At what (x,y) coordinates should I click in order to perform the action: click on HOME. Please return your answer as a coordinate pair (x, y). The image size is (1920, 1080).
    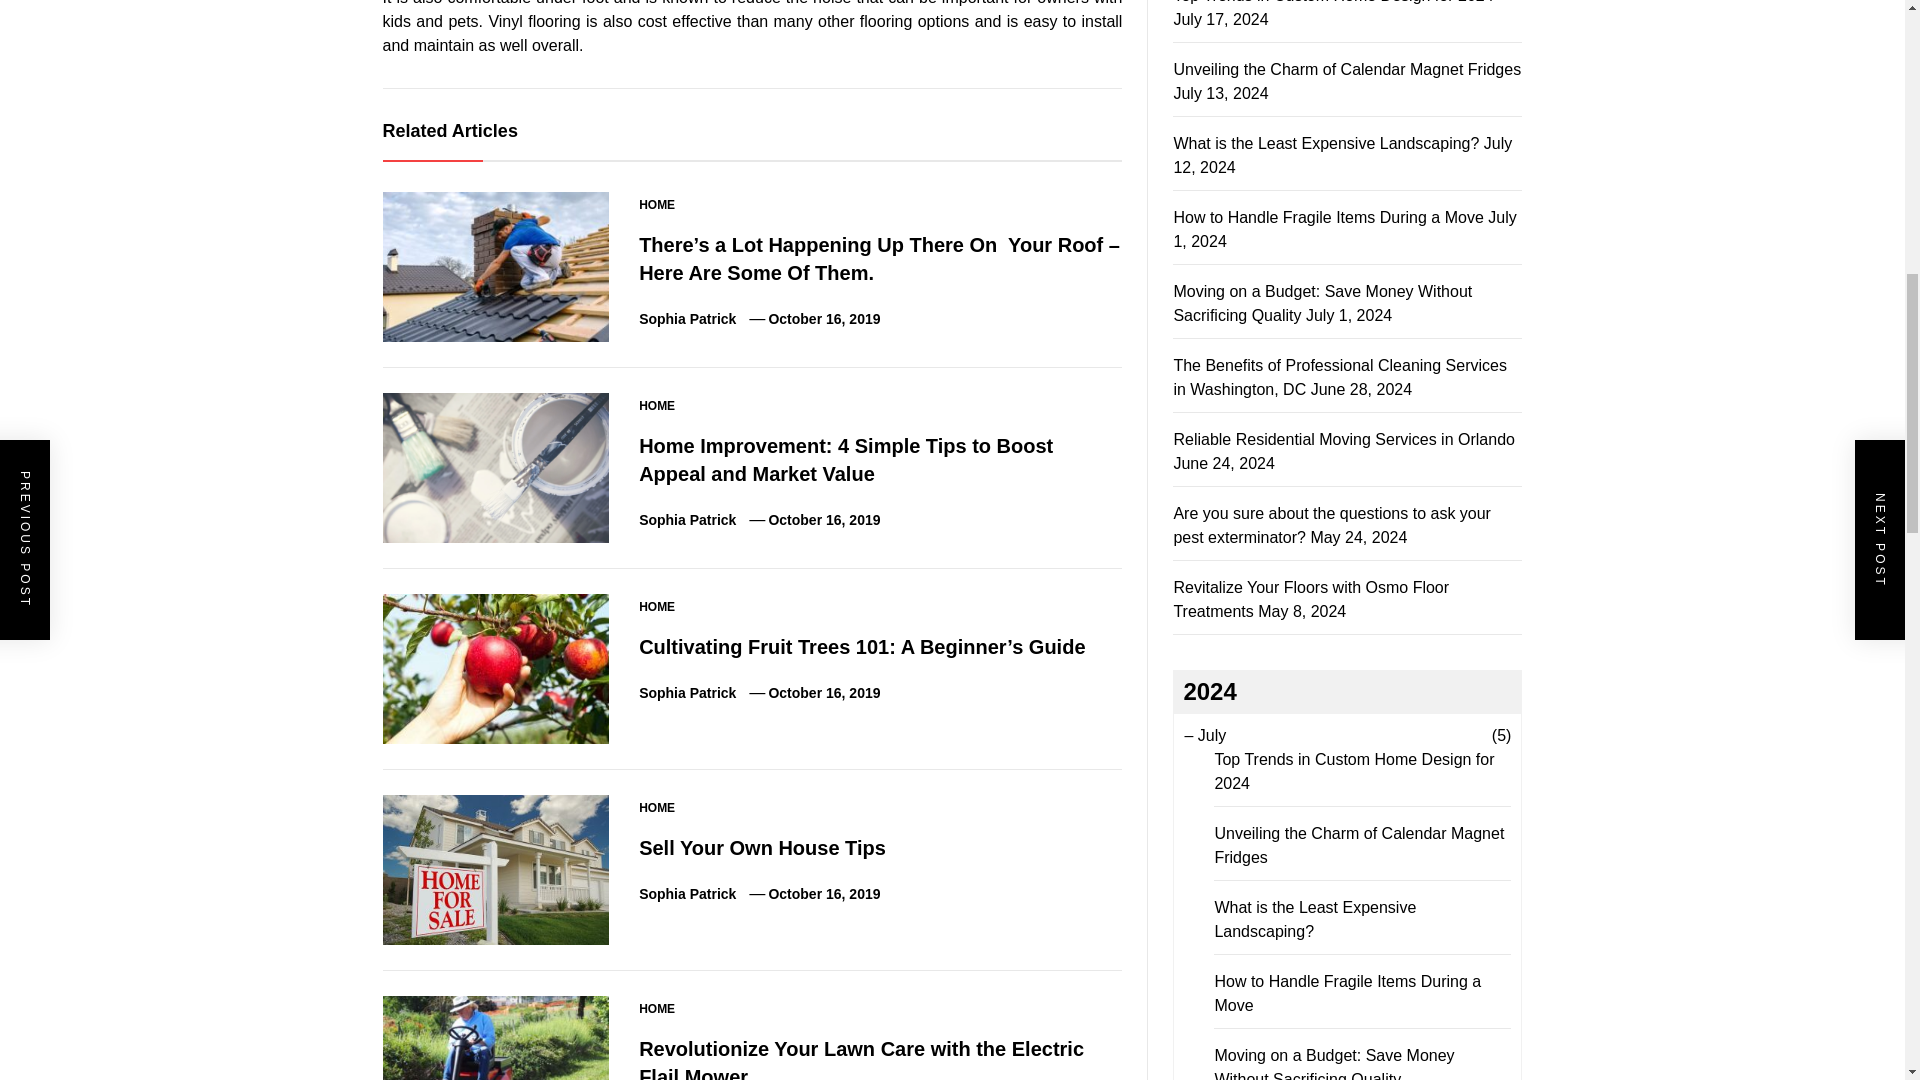
    Looking at the image, I should click on (657, 204).